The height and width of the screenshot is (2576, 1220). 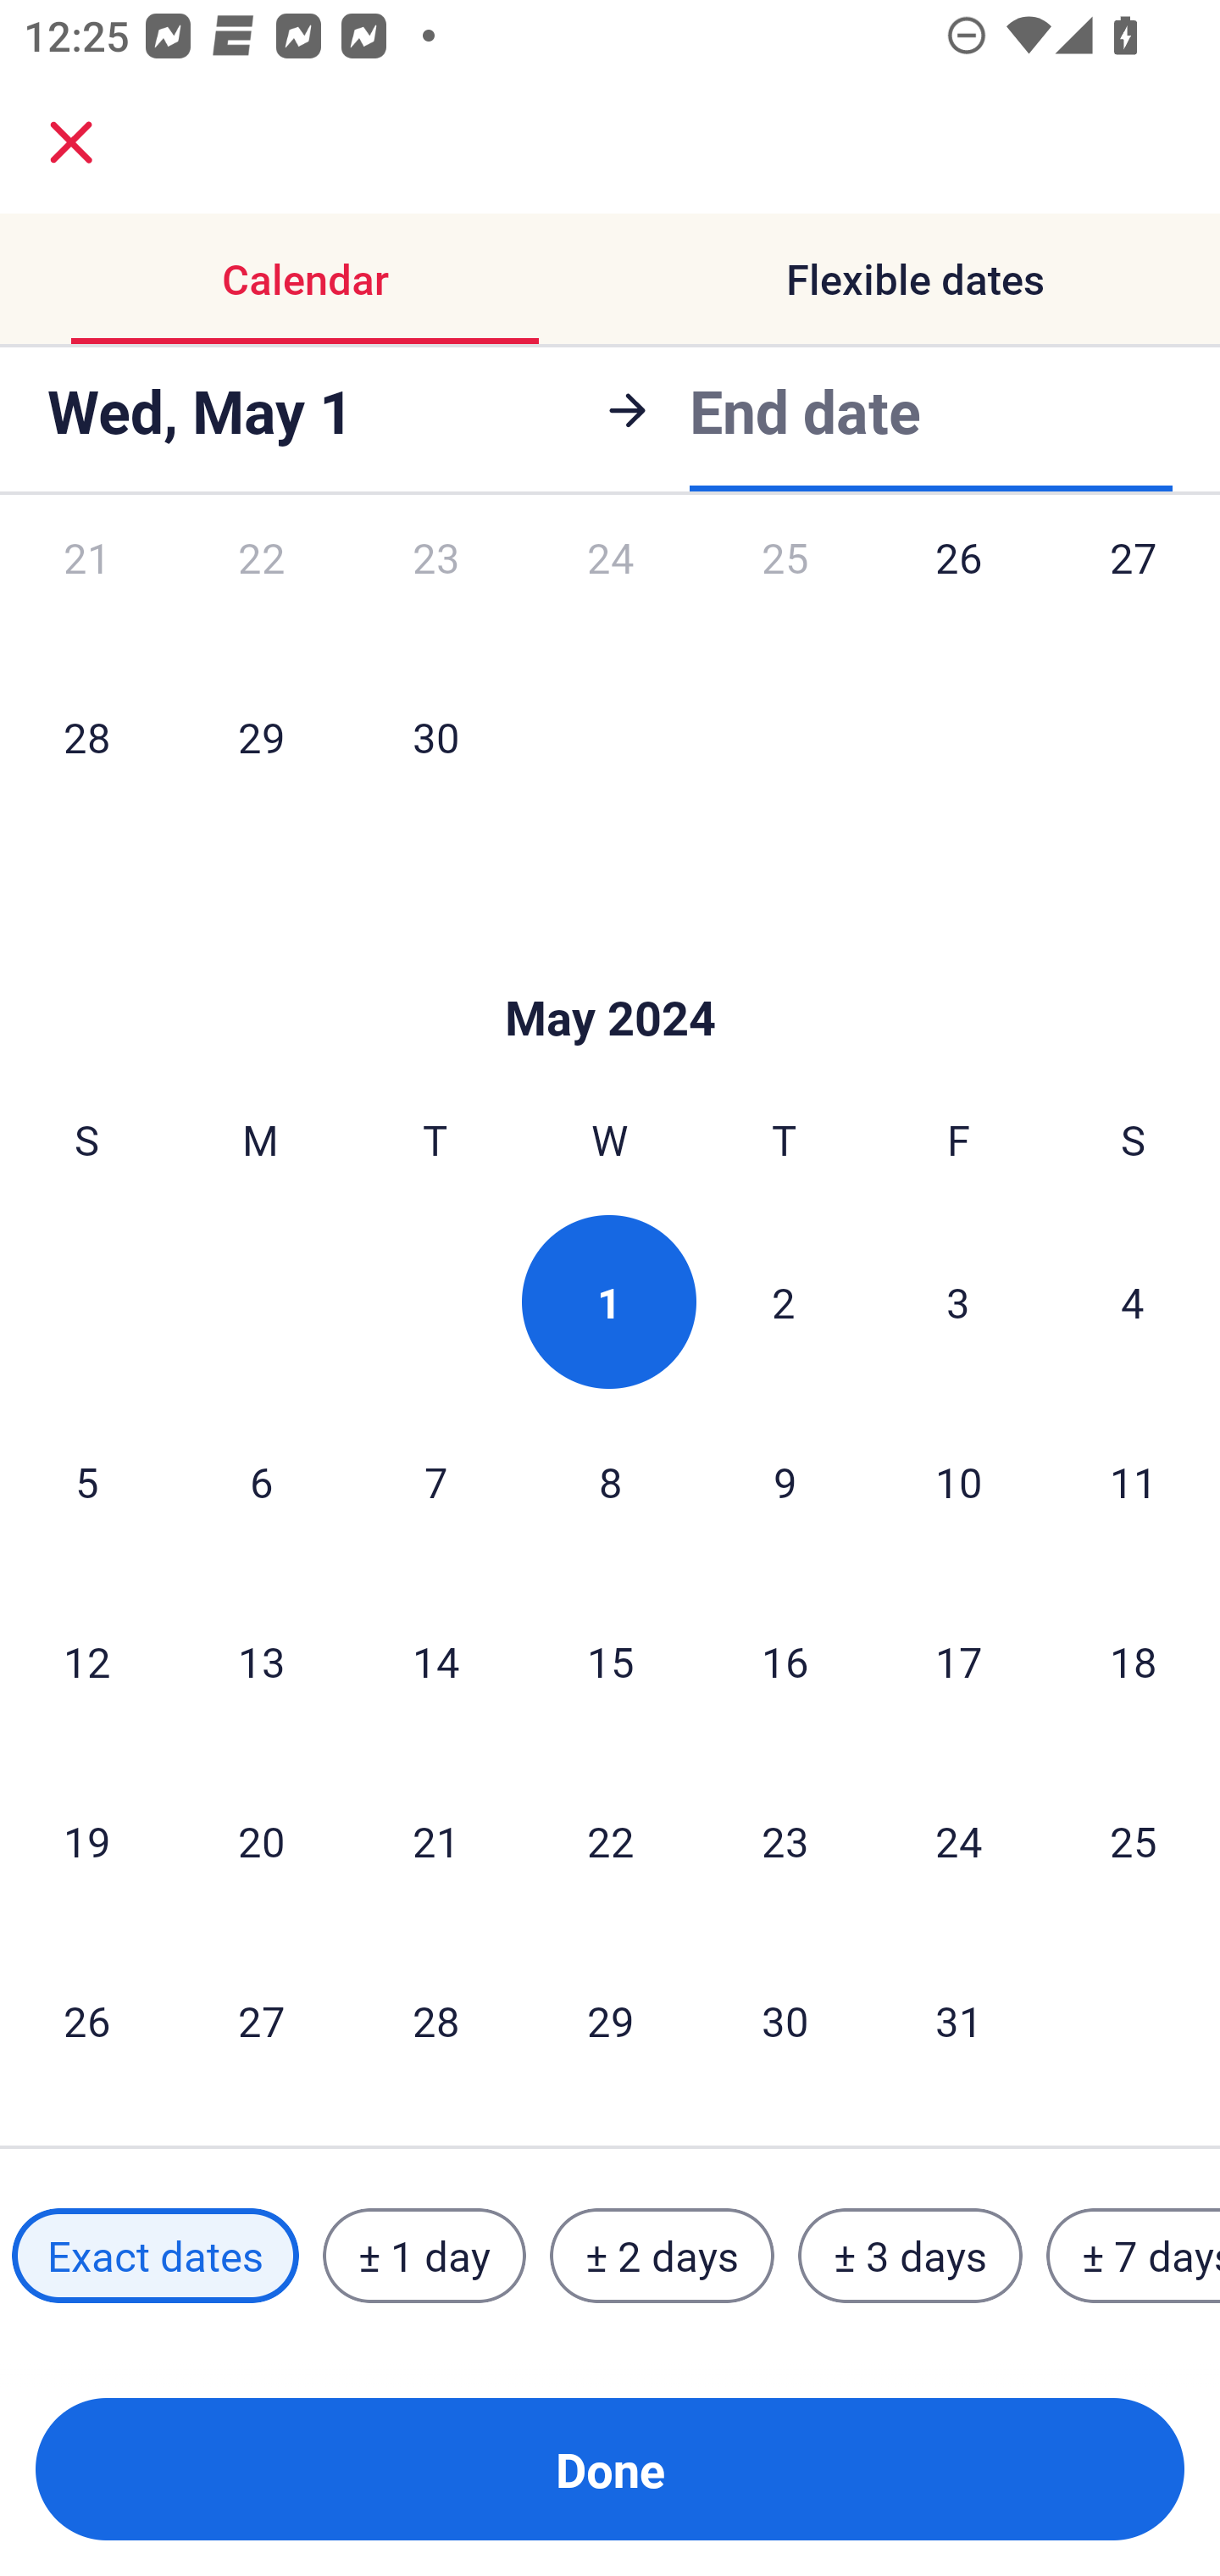 What do you see at coordinates (261, 2020) in the screenshot?
I see `27 Monday, May 27, 2024` at bounding box center [261, 2020].